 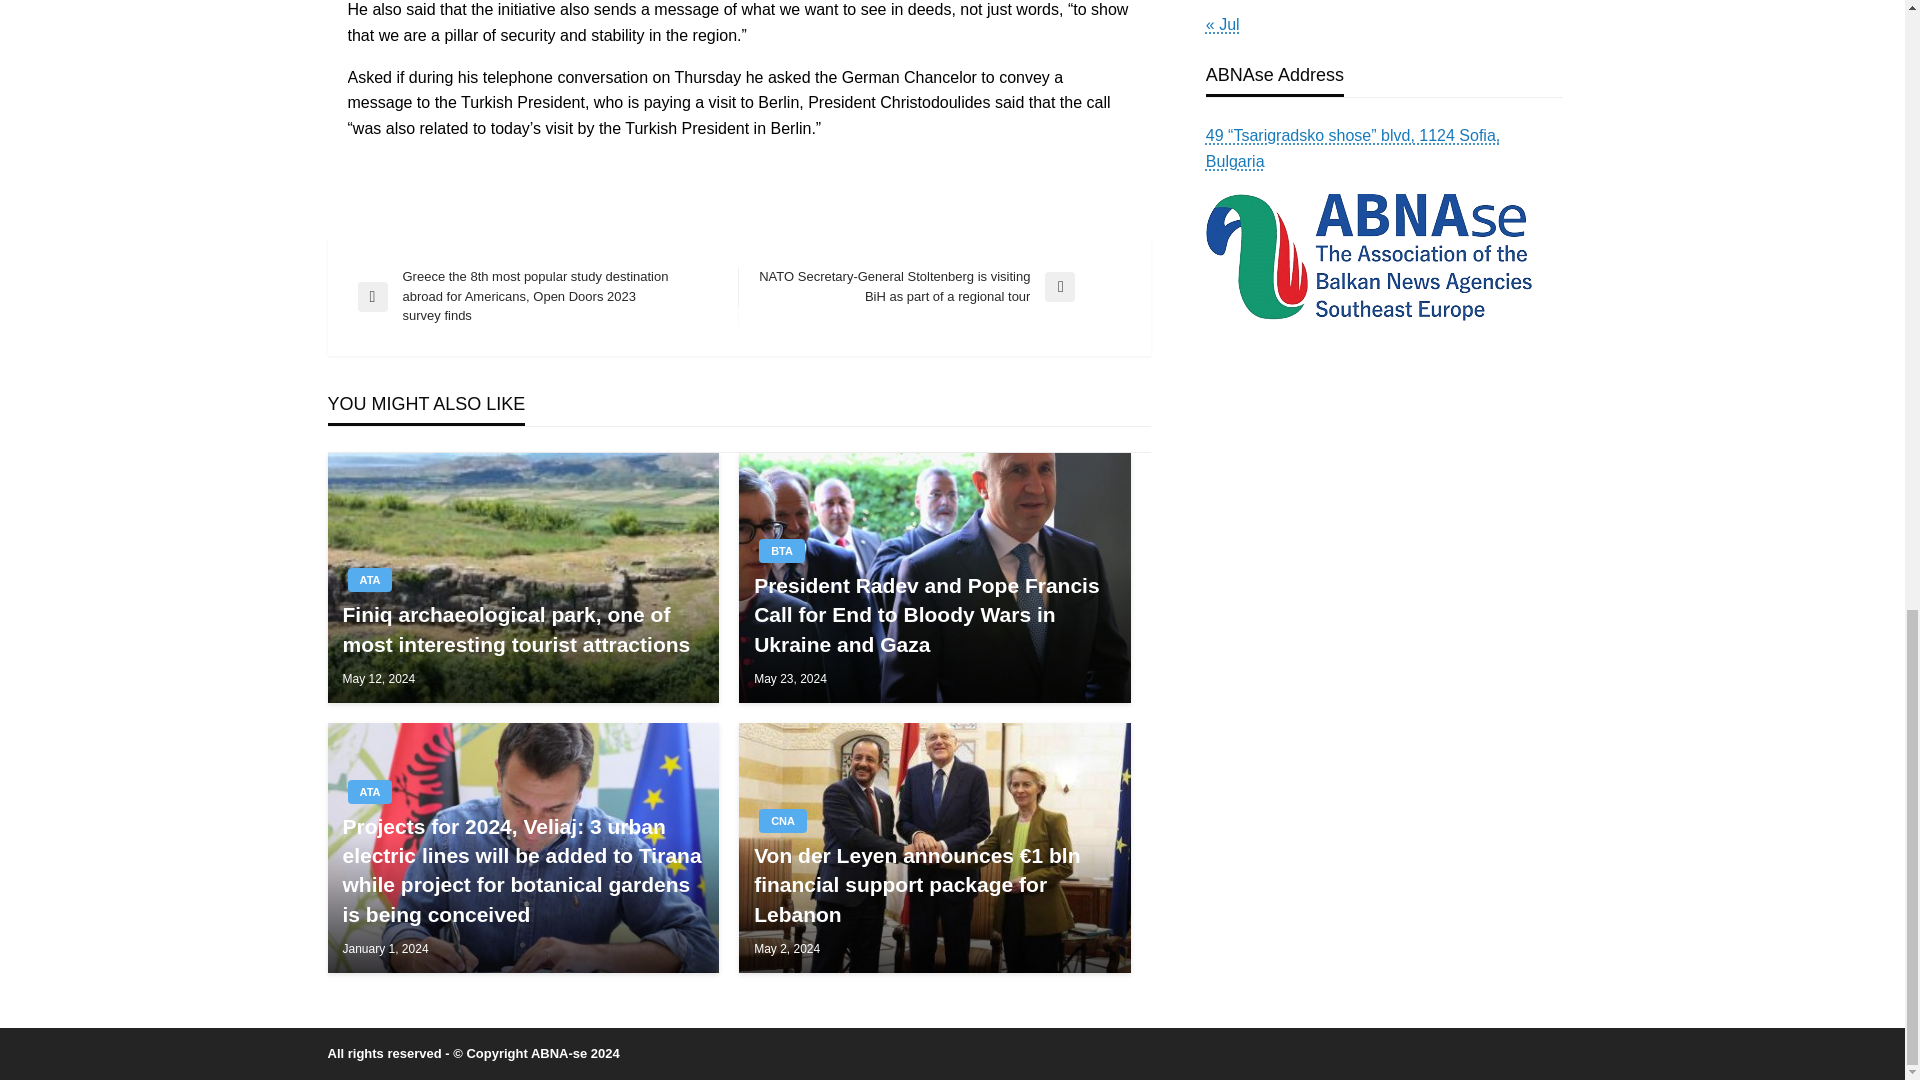 I want to click on BTA, so click(x=781, y=550).